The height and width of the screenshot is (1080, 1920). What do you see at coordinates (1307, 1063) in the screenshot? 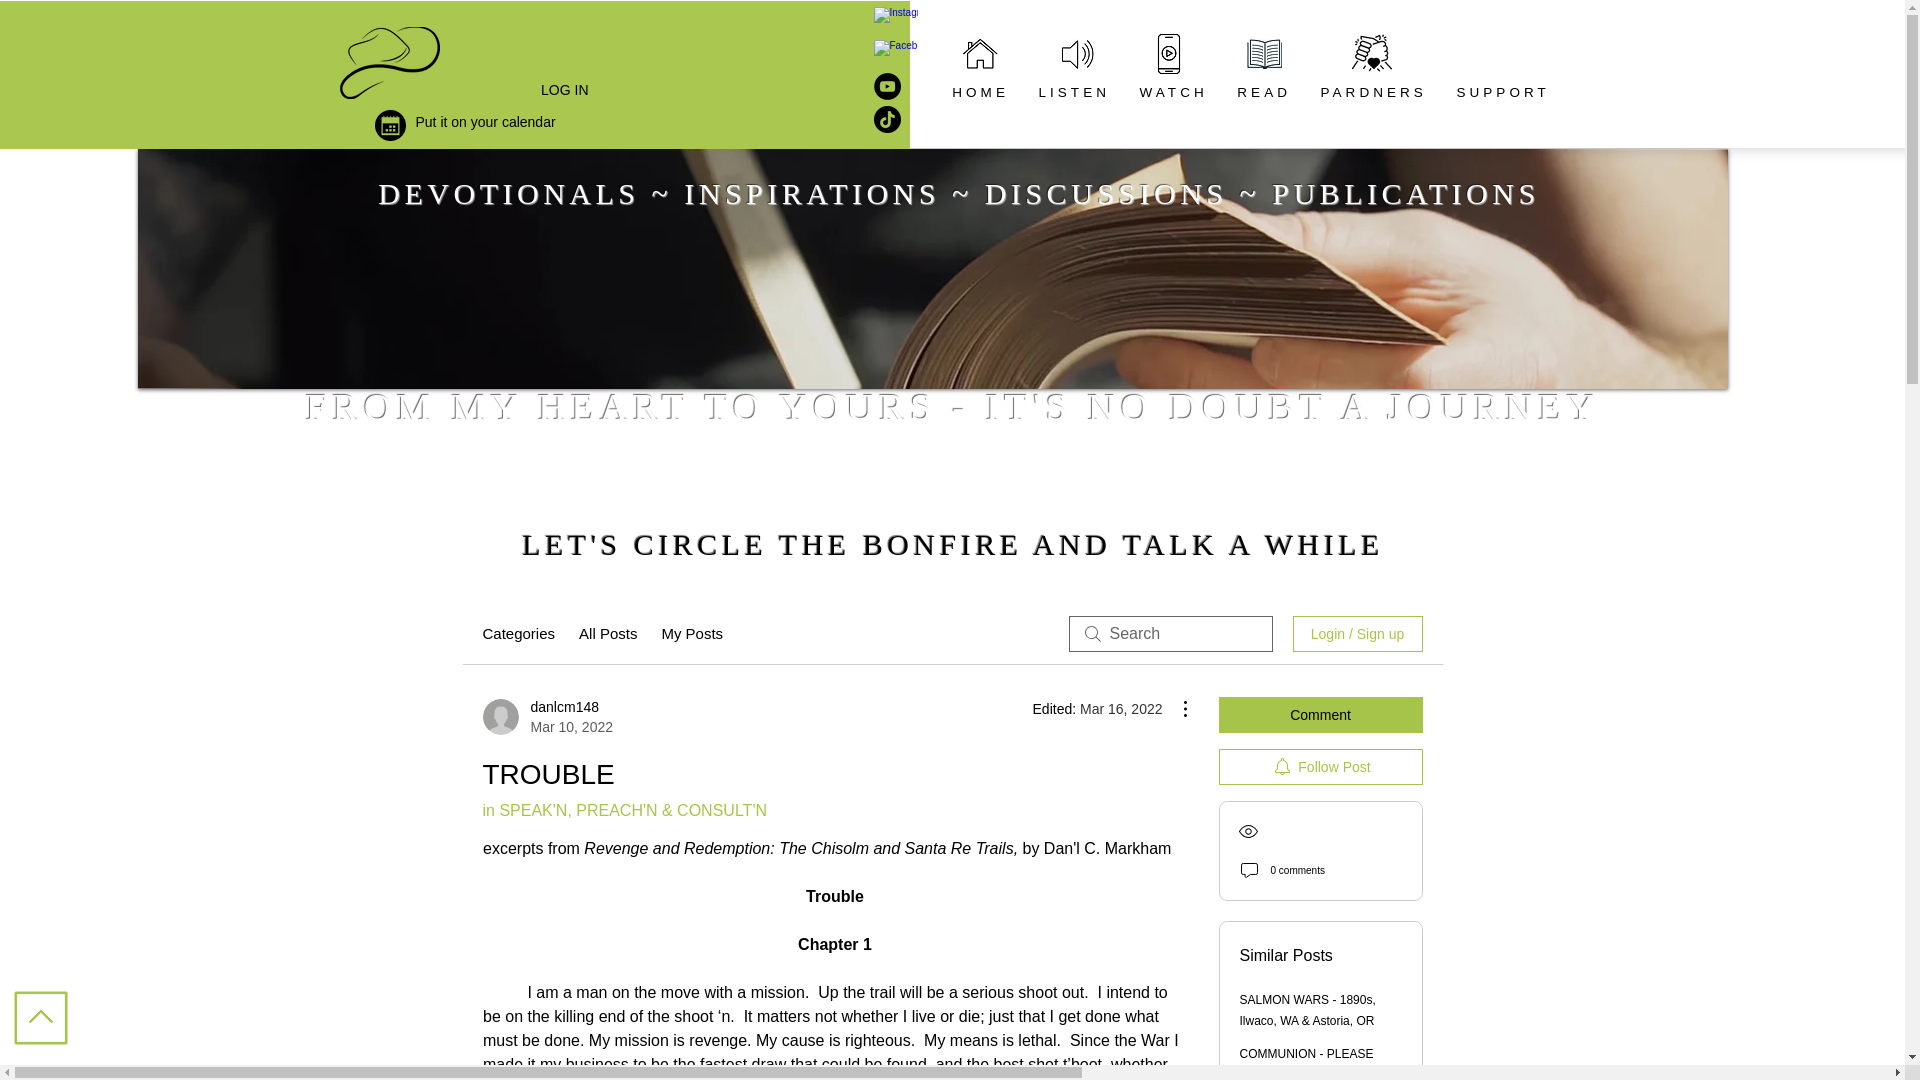
I see `LISTEN` at bounding box center [1307, 1063].